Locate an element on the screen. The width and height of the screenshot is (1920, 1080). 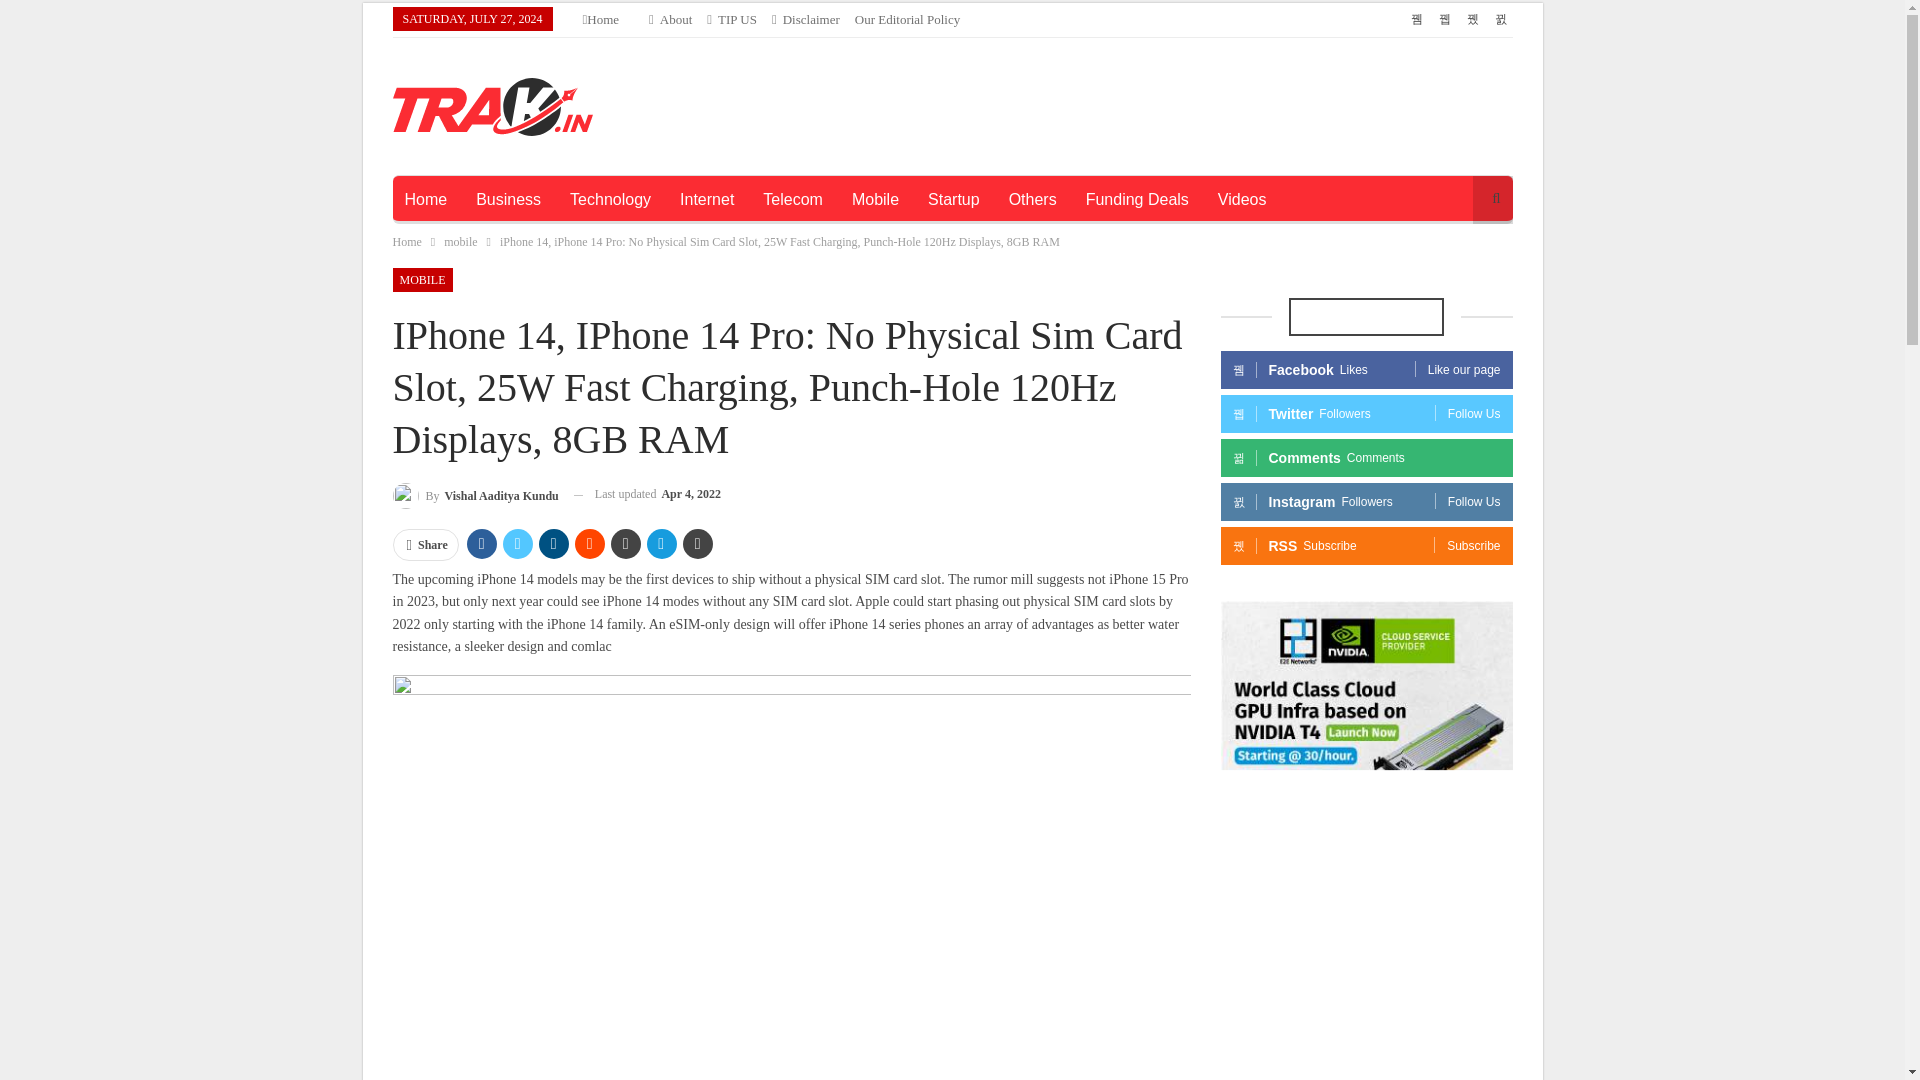
Home is located at coordinates (424, 200).